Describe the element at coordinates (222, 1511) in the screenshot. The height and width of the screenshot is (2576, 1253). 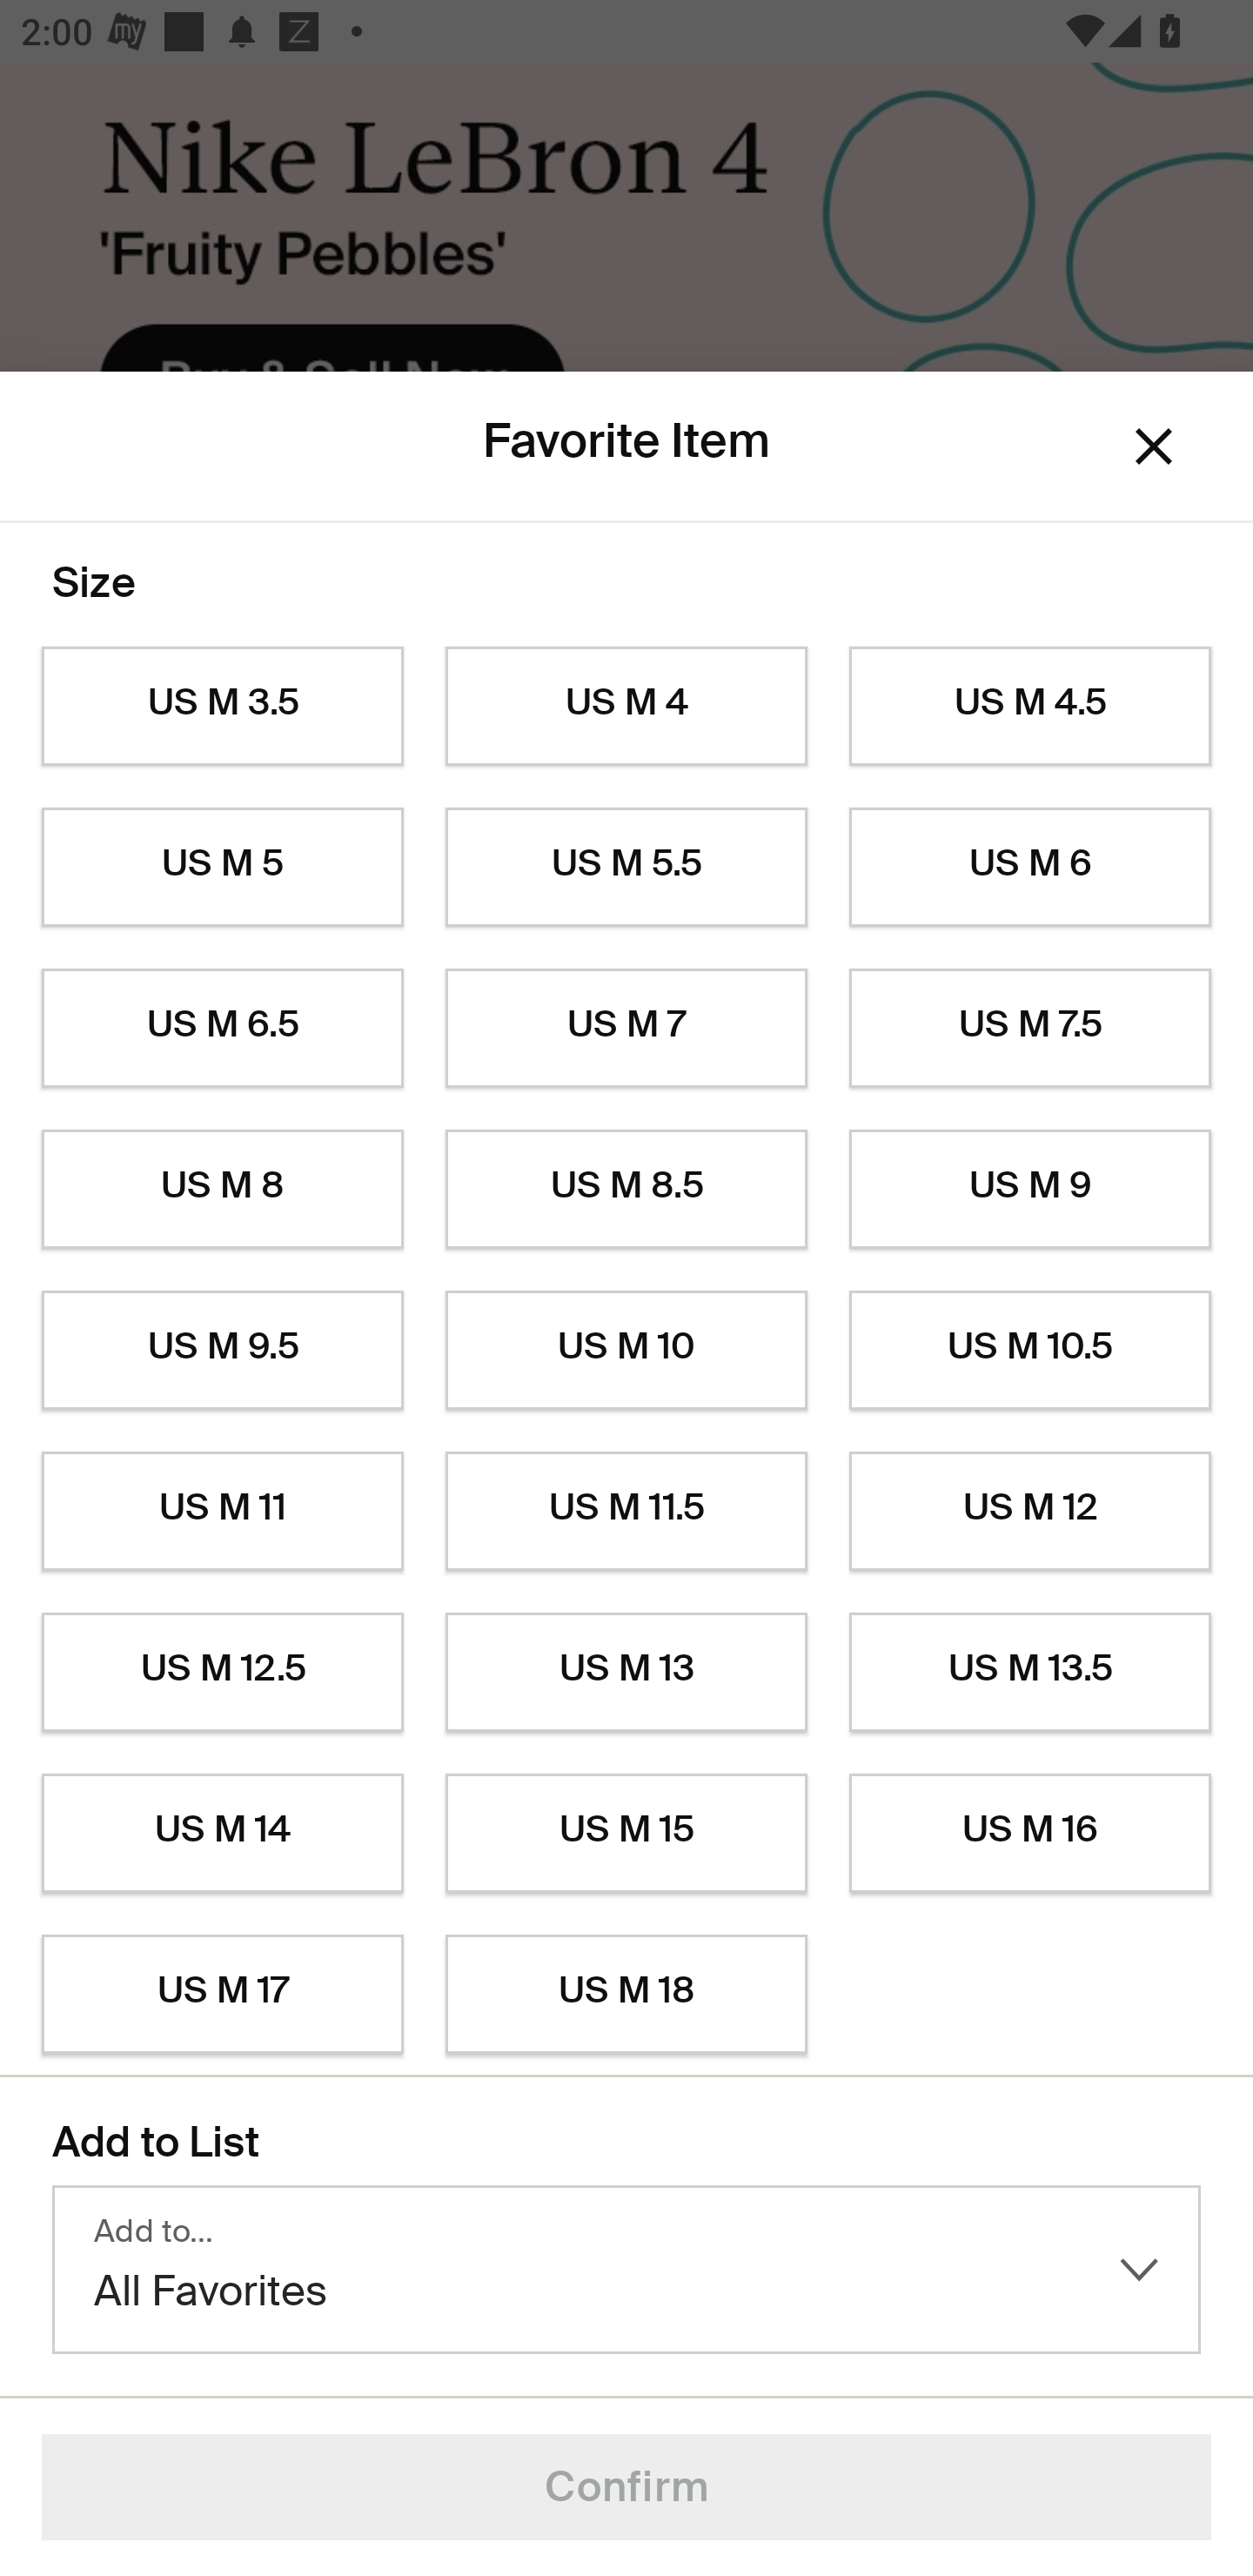
I see `US M 11` at that location.